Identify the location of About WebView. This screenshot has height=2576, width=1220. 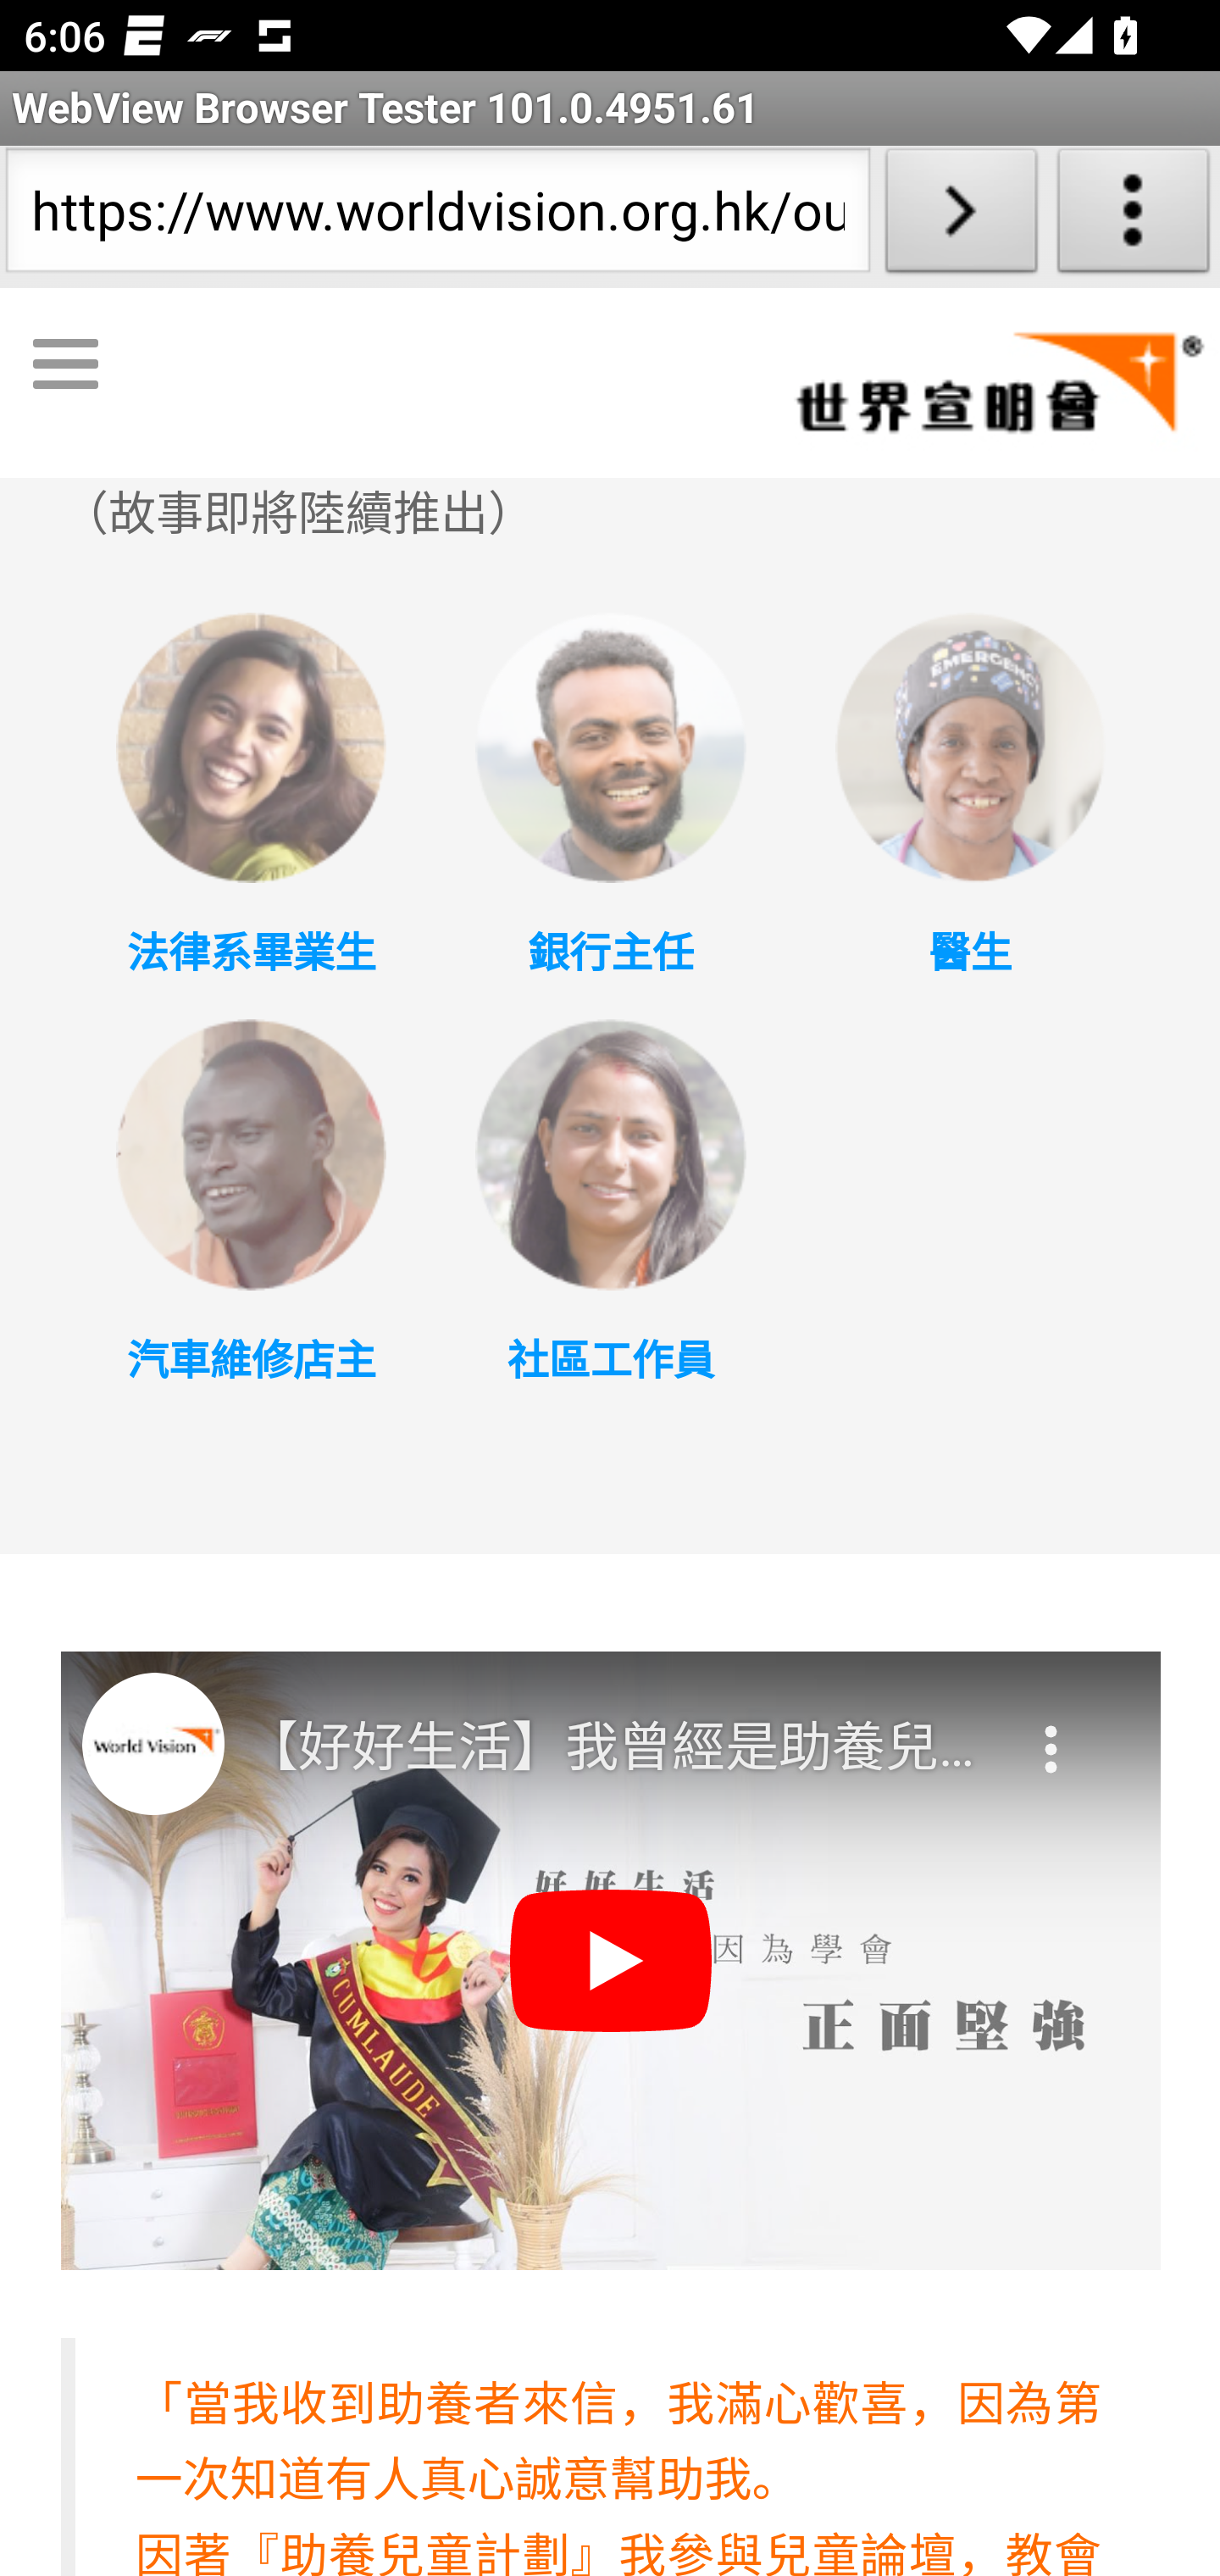
(1134, 217).